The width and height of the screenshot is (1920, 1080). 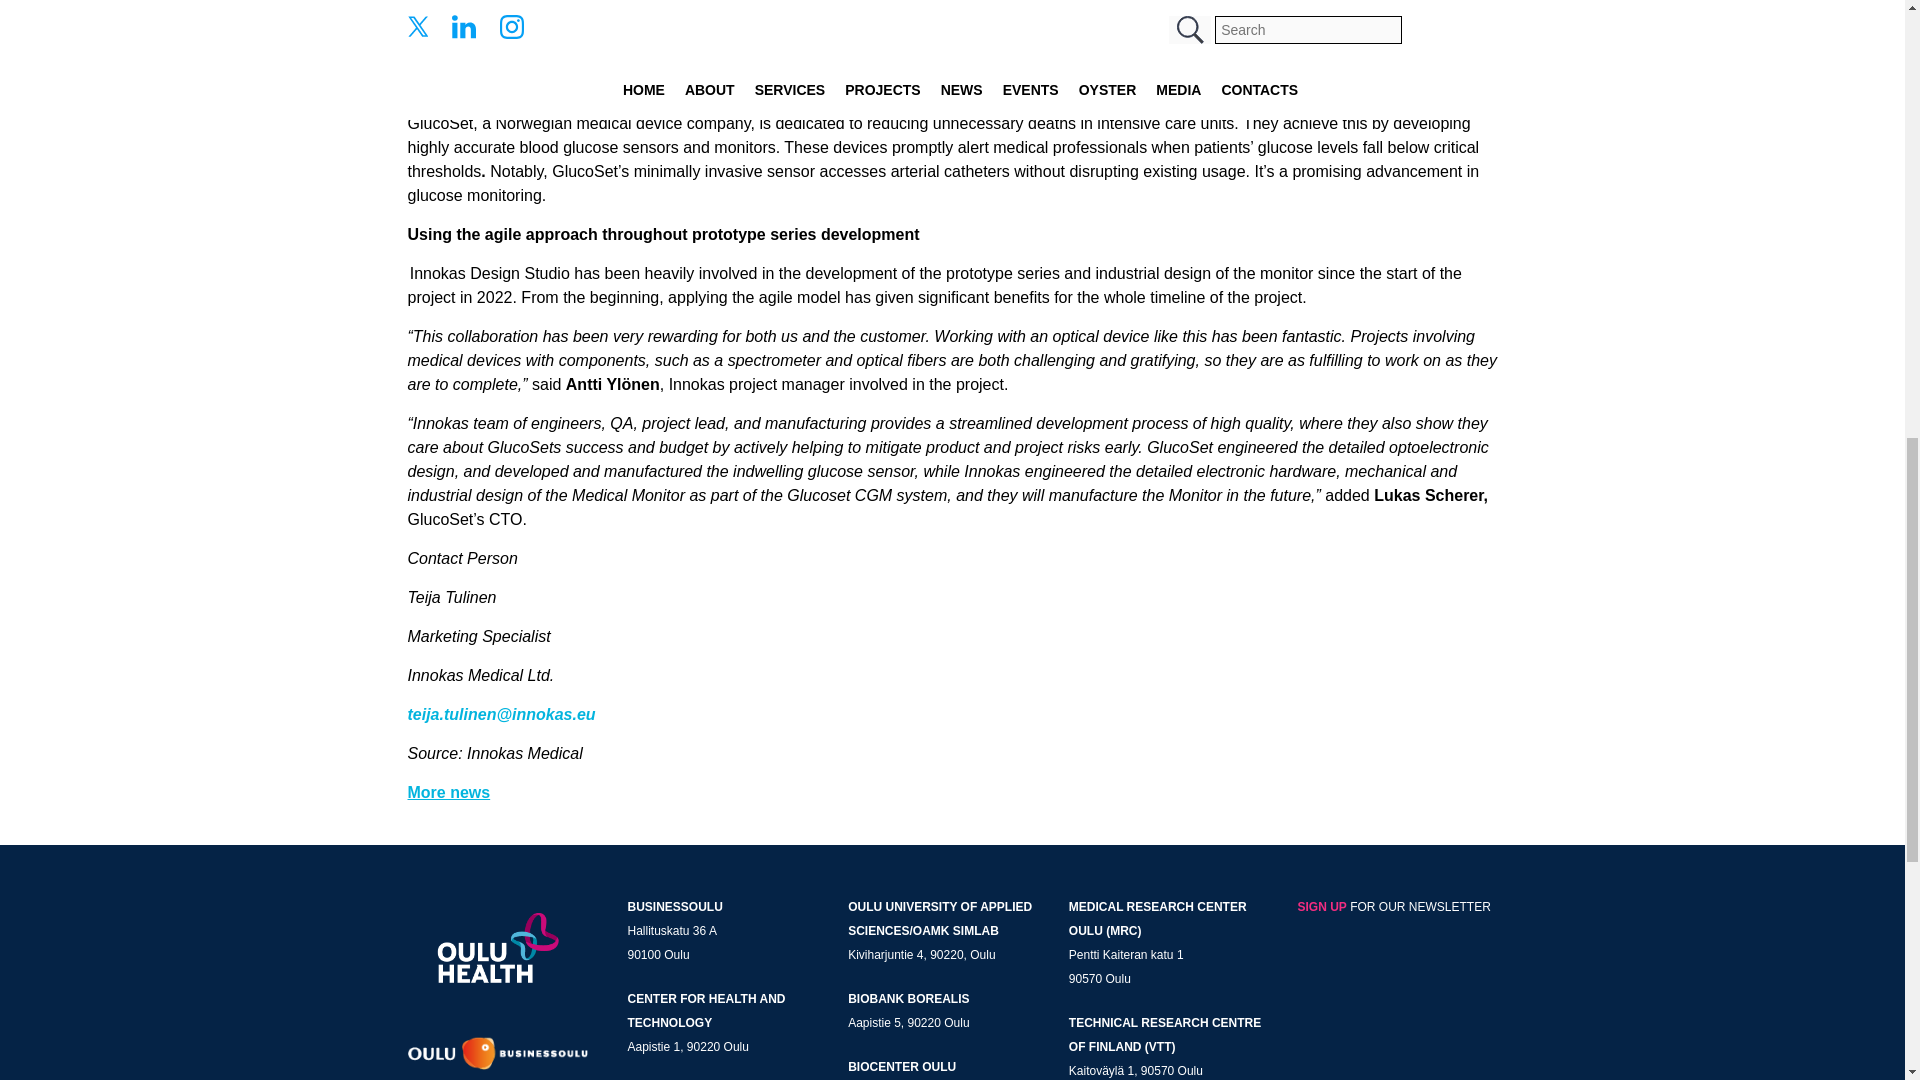 I want to click on SIGN UP, so click(x=1322, y=906).